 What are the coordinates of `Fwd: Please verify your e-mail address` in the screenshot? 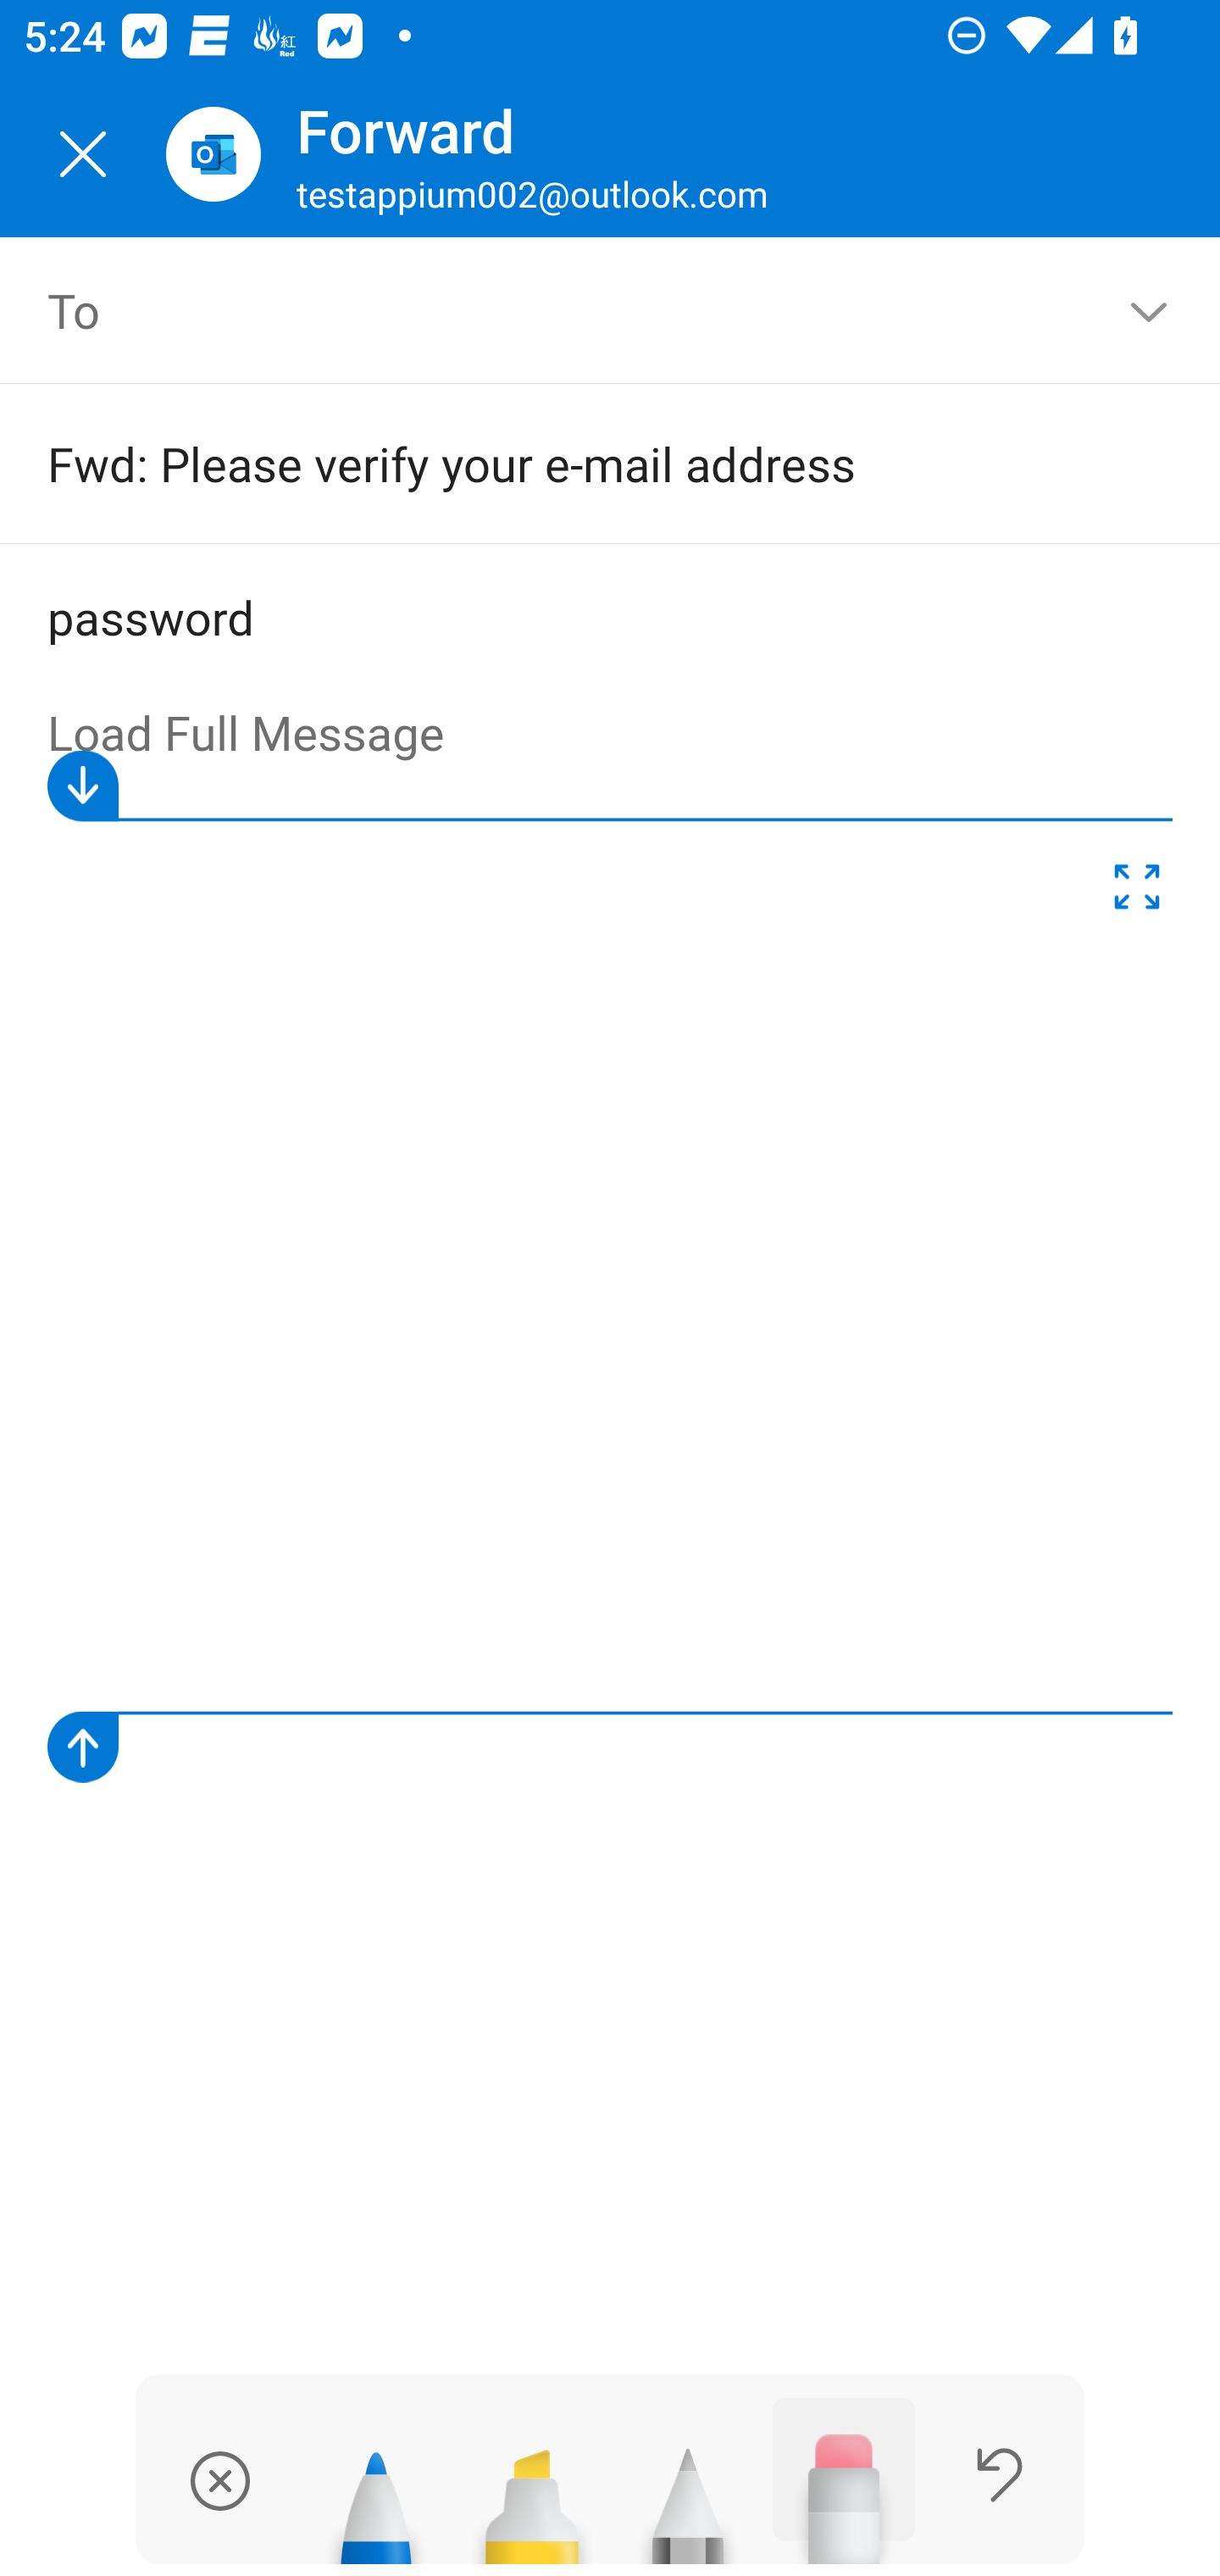 It's located at (563, 463).